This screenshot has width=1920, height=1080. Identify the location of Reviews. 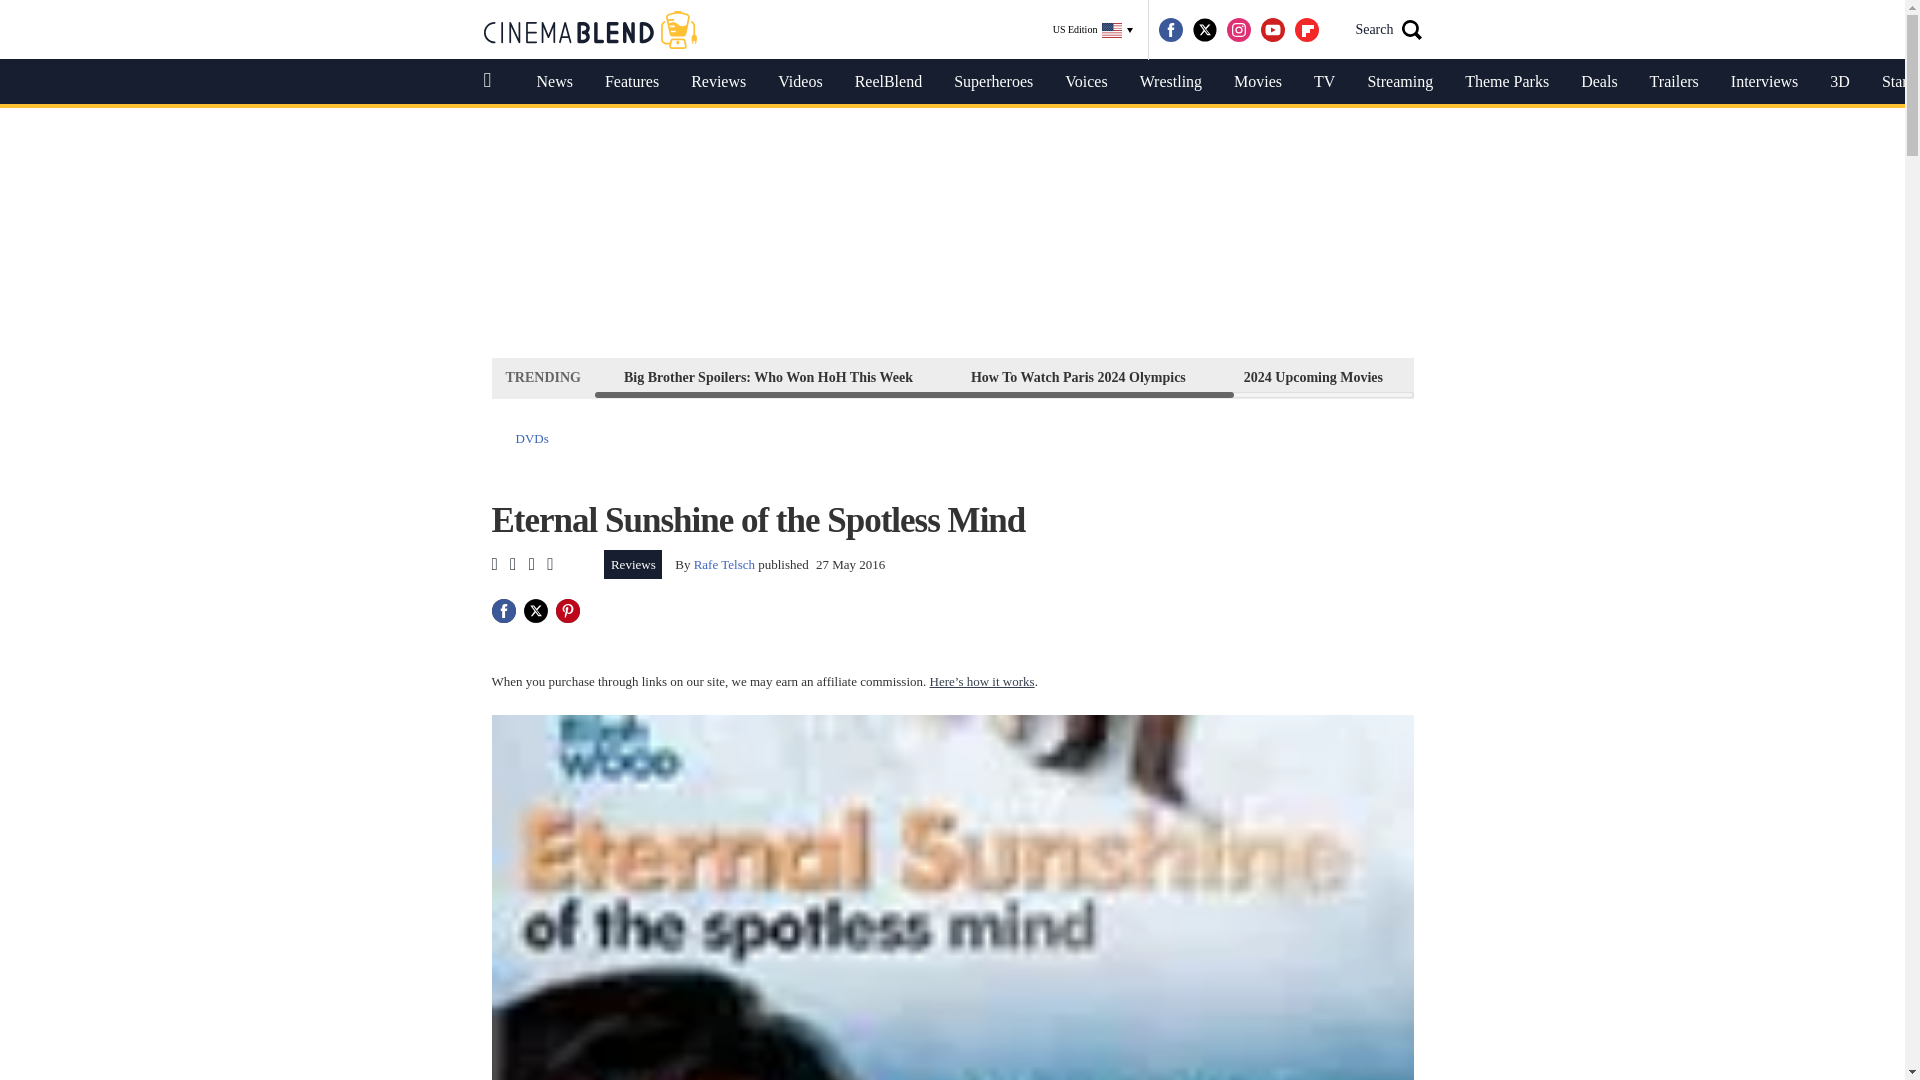
(718, 82).